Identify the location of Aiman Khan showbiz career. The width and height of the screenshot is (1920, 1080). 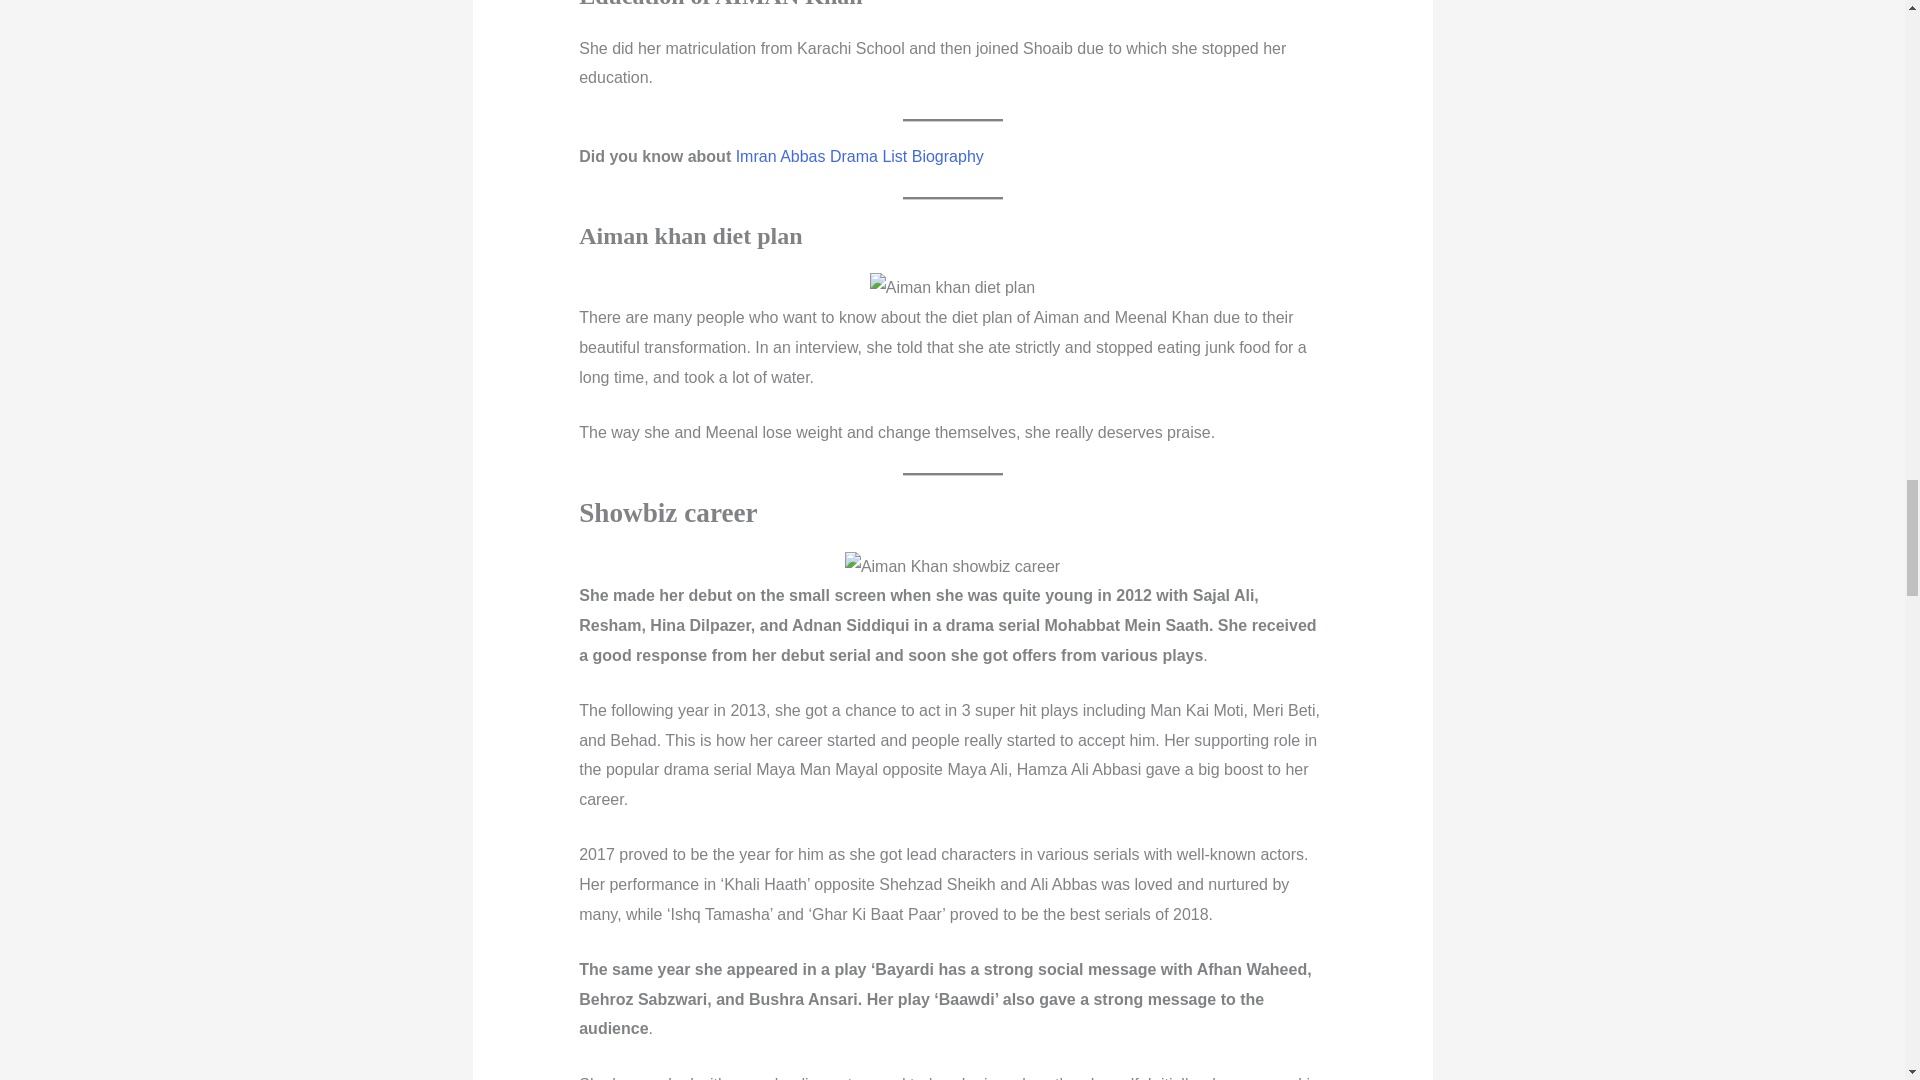
(952, 566).